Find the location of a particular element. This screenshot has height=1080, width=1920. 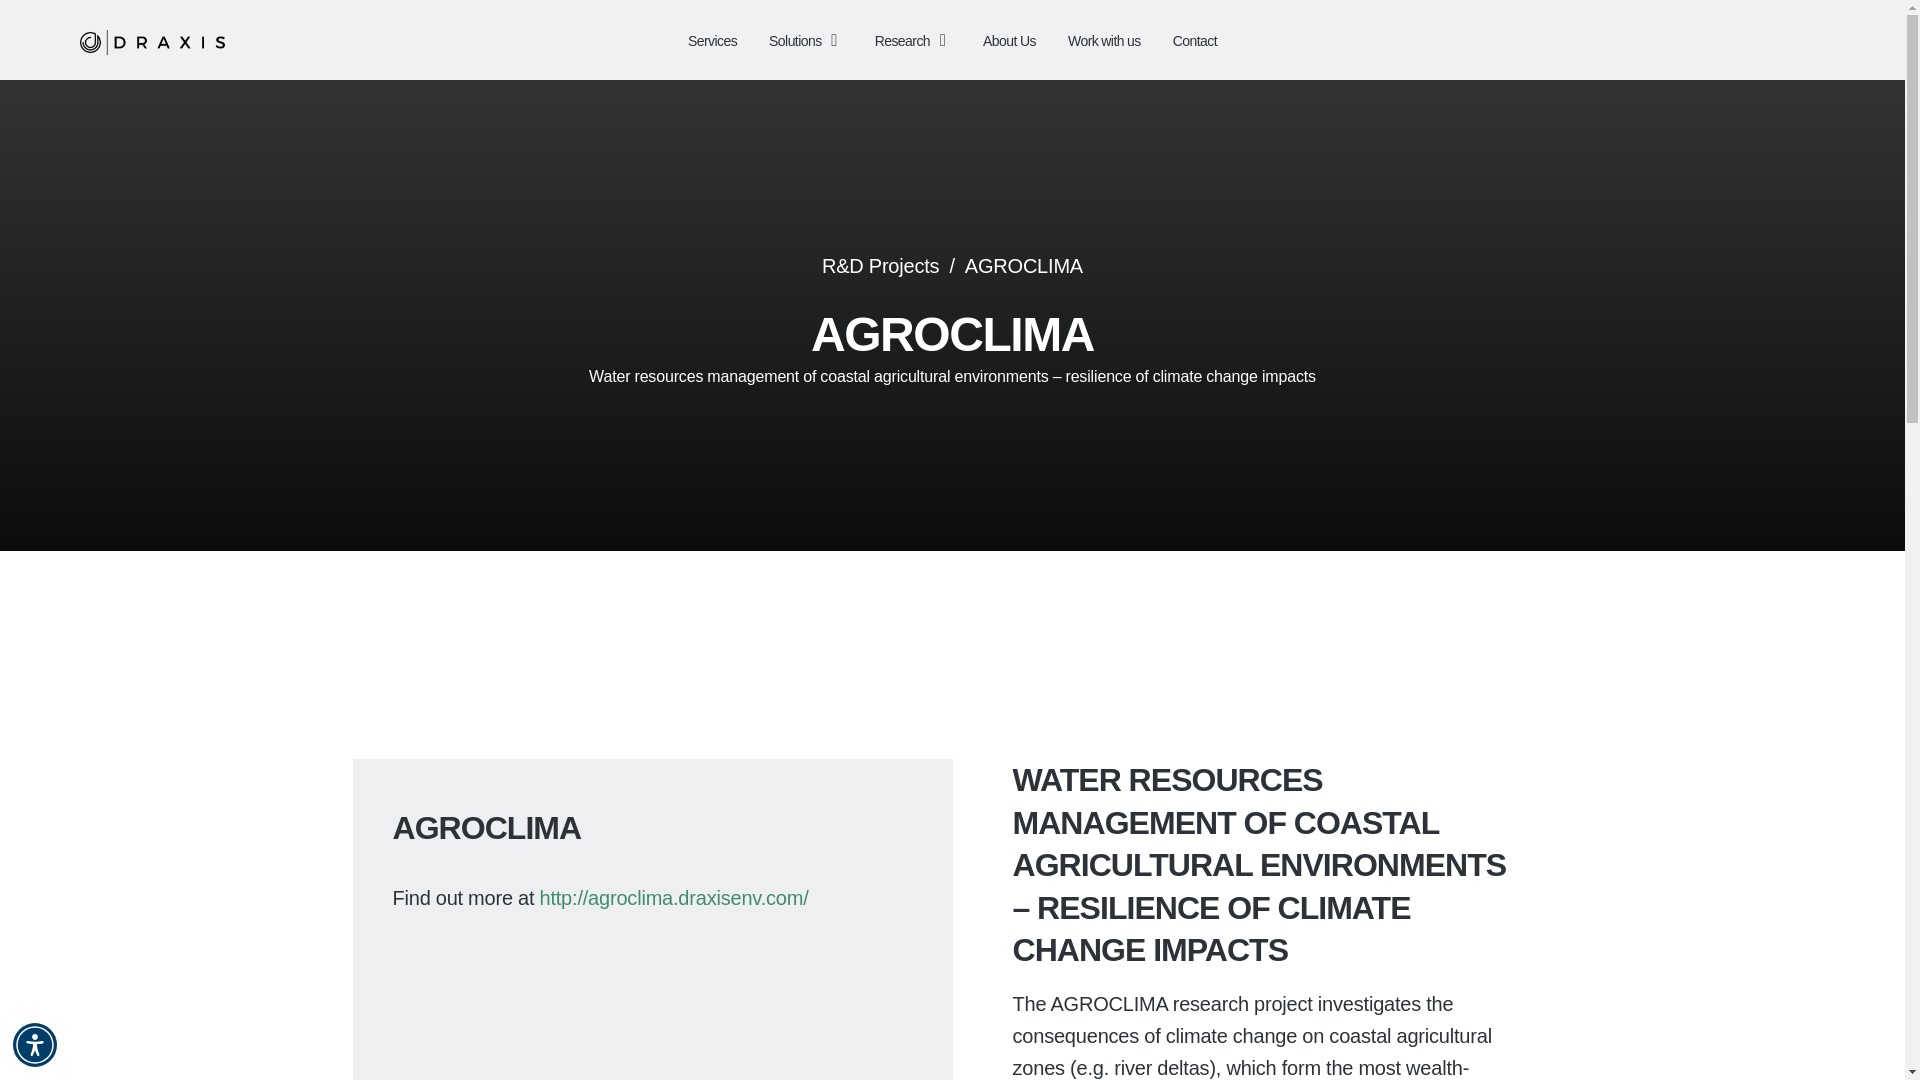

Solutions is located at coordinates (806, 40).